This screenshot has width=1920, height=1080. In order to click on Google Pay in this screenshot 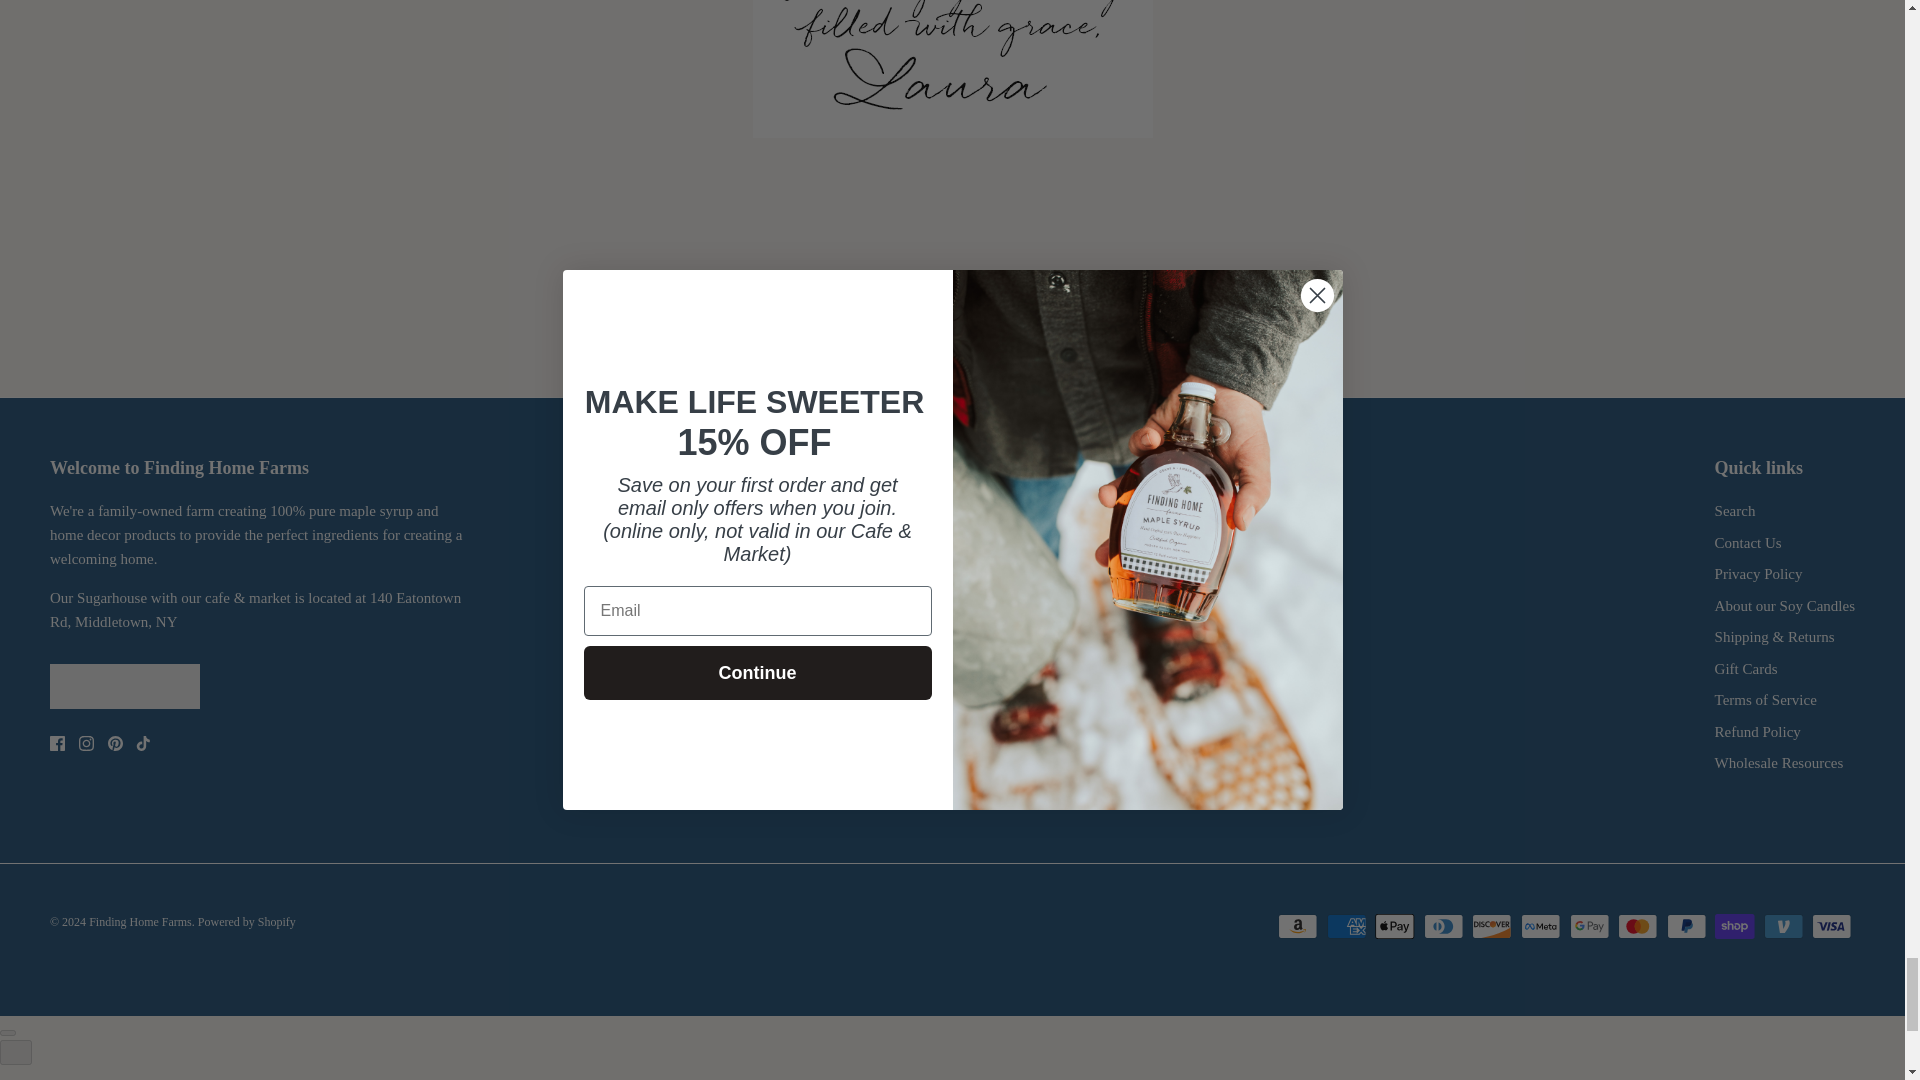, I will do `click(1589, 926)`.